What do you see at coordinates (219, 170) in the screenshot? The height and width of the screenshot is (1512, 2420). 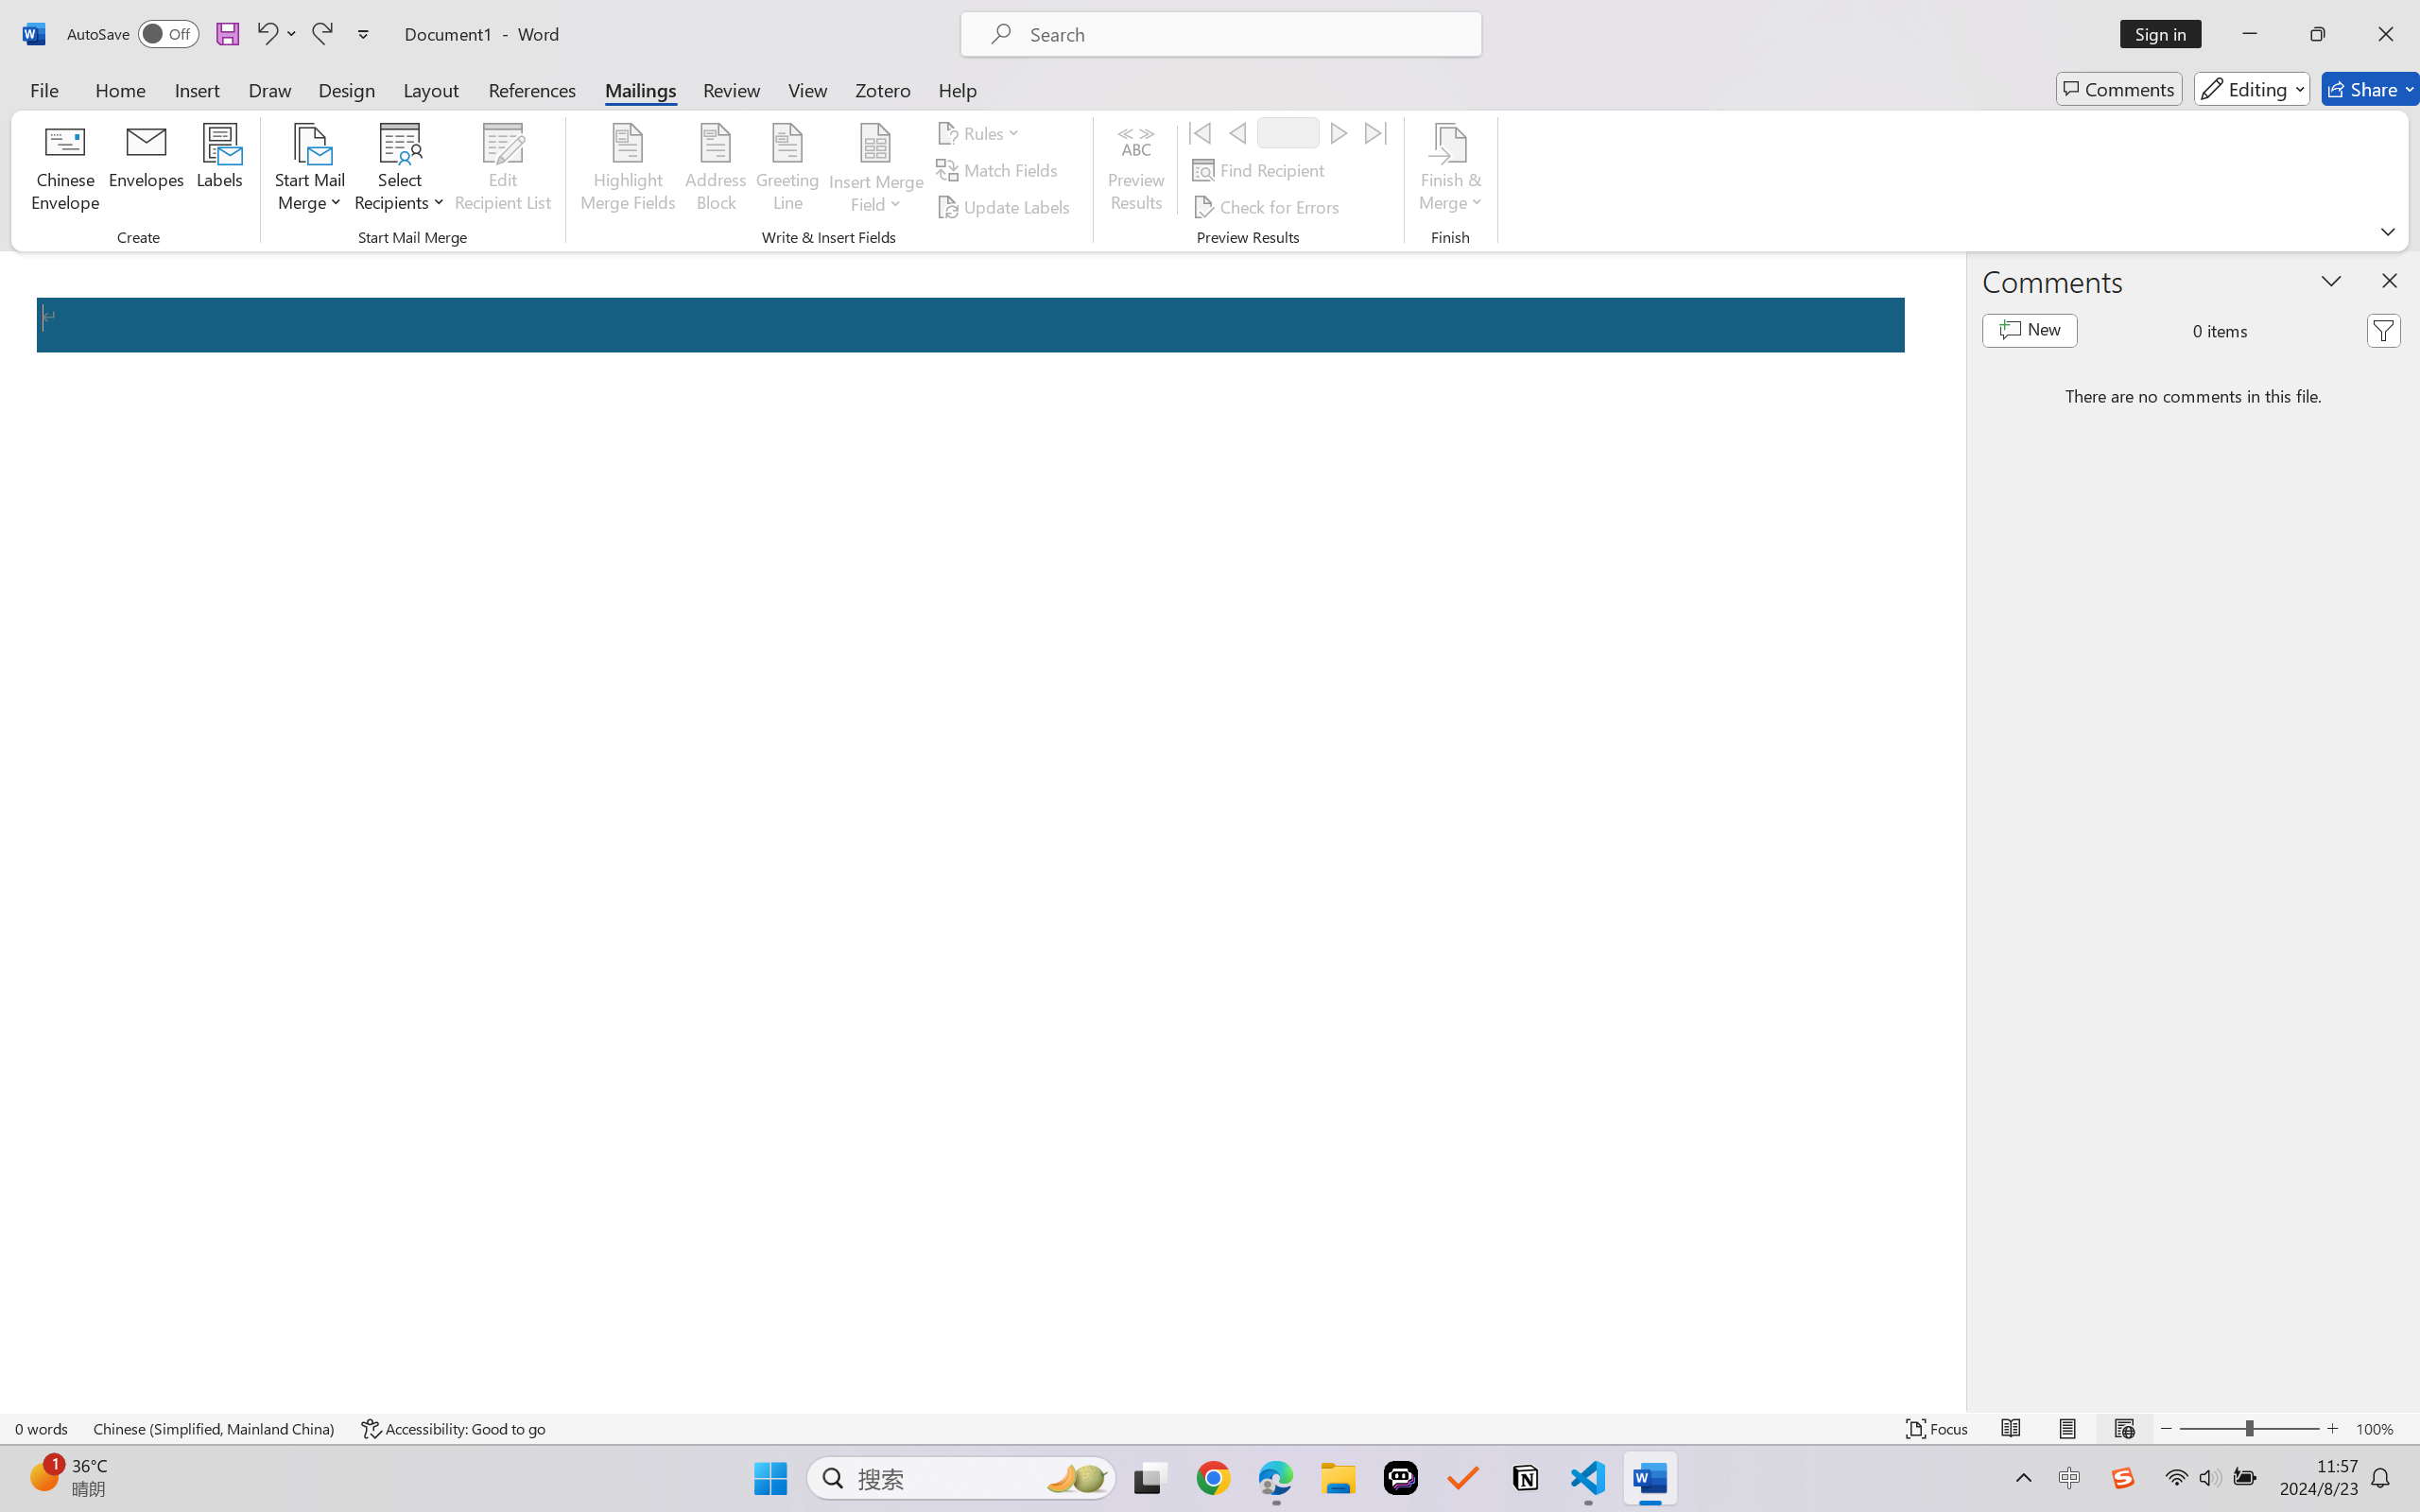 I see `Labels...` at bounding box center [219, 170].